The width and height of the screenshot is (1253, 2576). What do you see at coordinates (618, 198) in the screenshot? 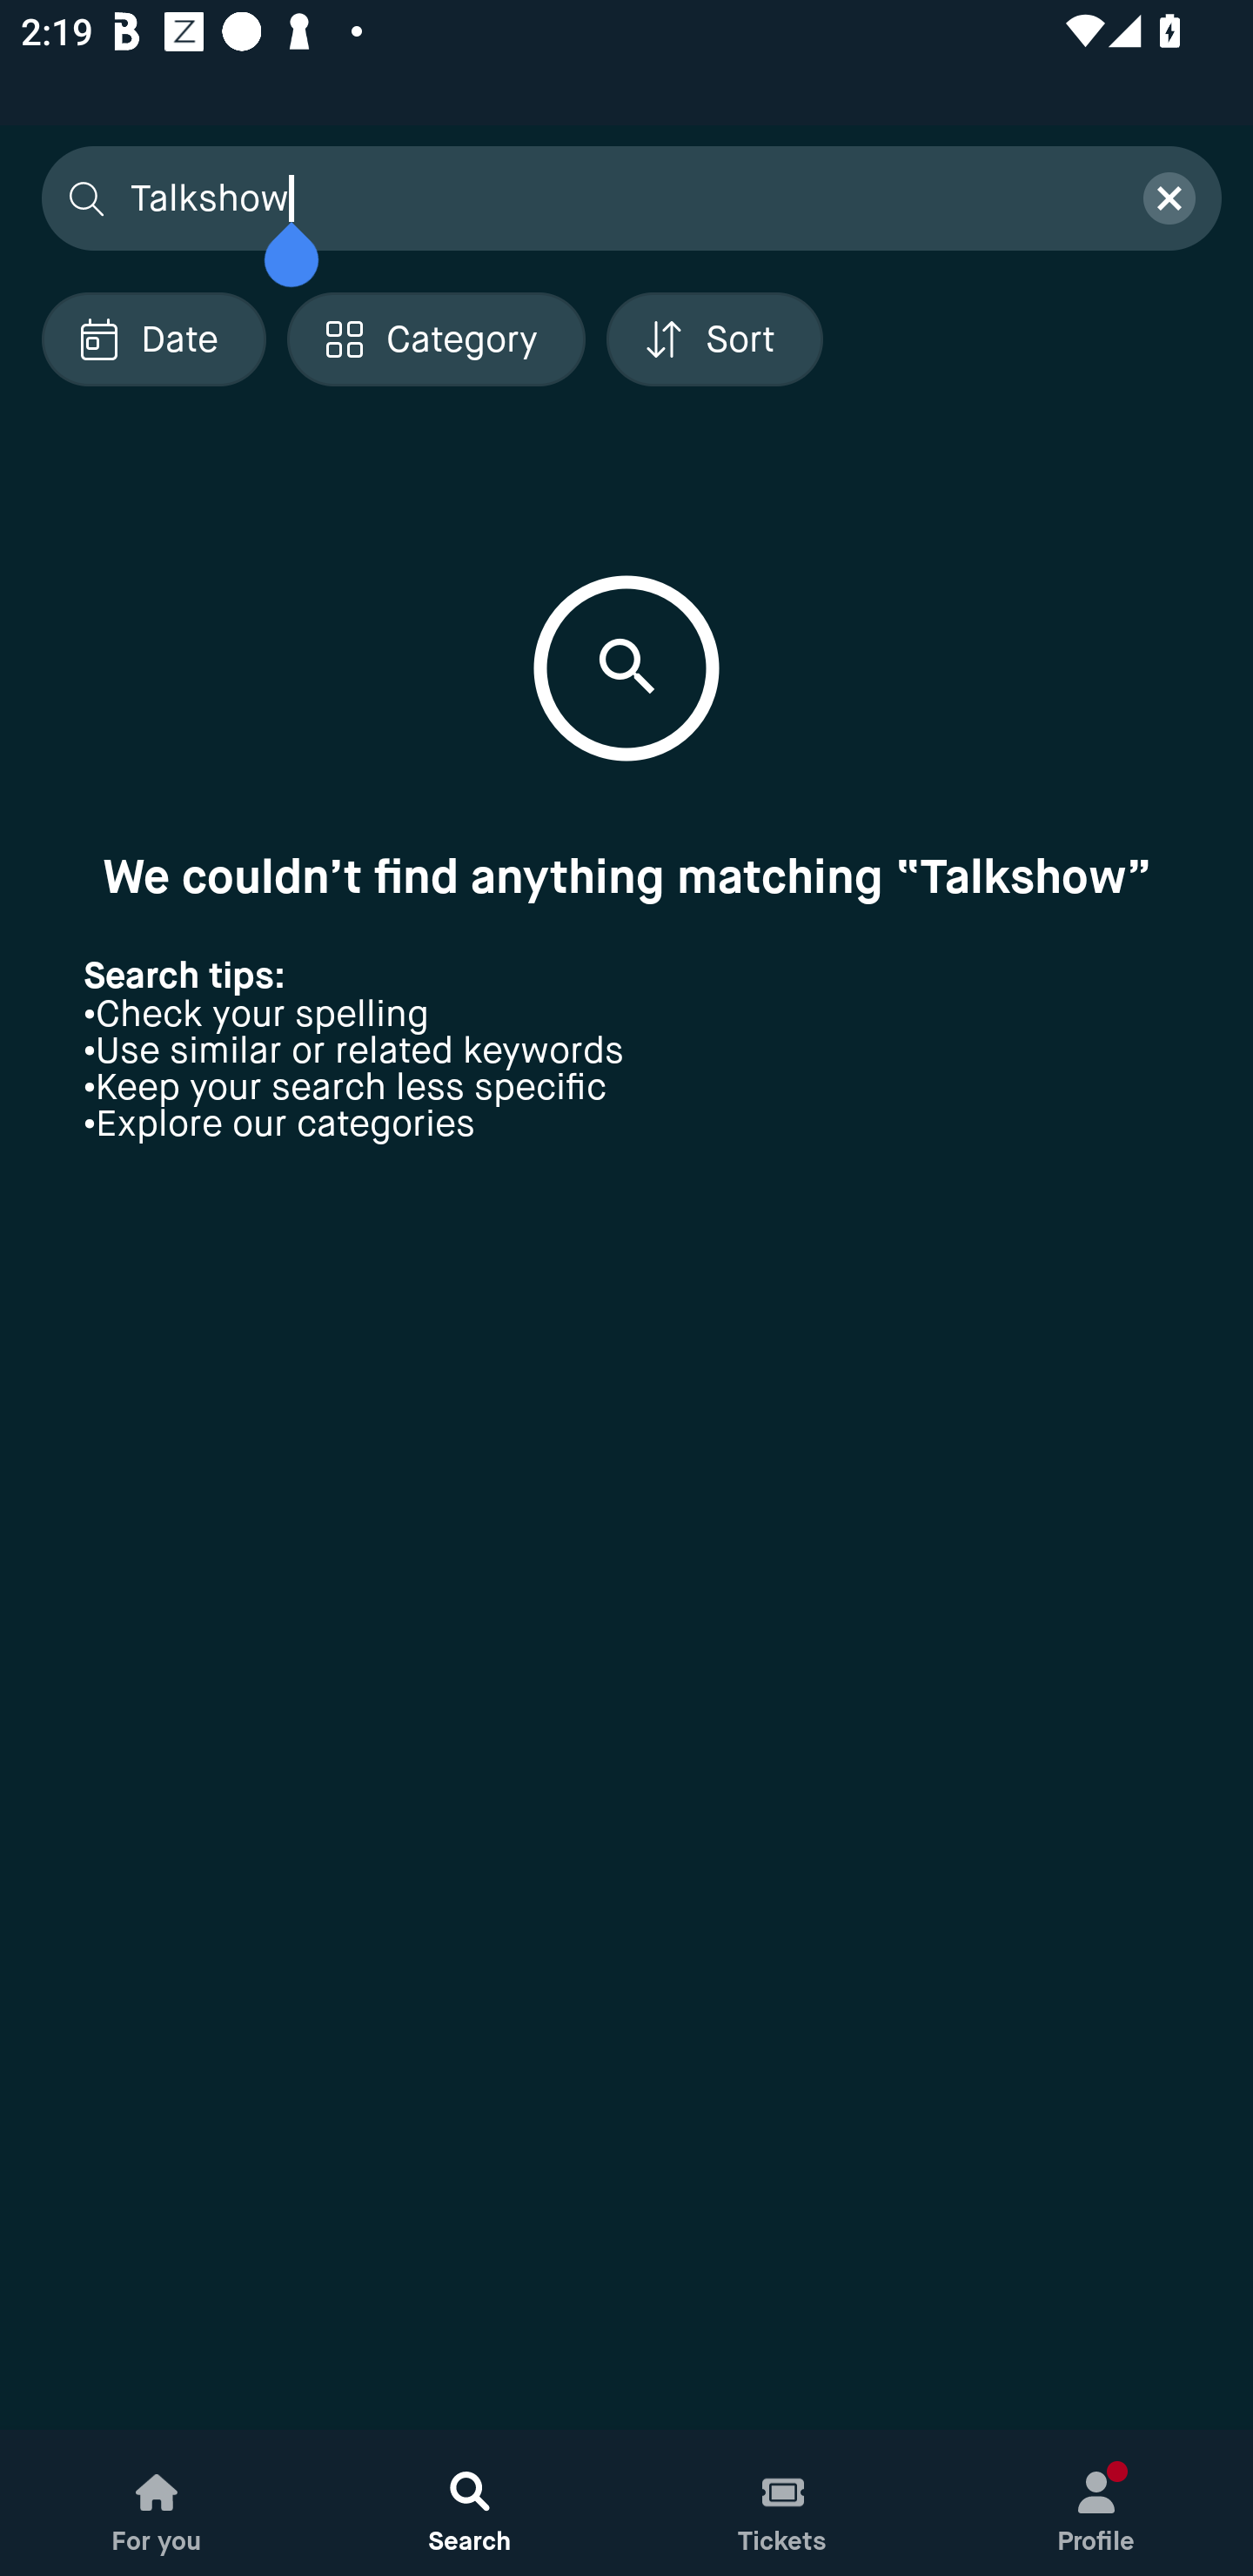
I see `Talkshow` at bounding box center [618, 198].